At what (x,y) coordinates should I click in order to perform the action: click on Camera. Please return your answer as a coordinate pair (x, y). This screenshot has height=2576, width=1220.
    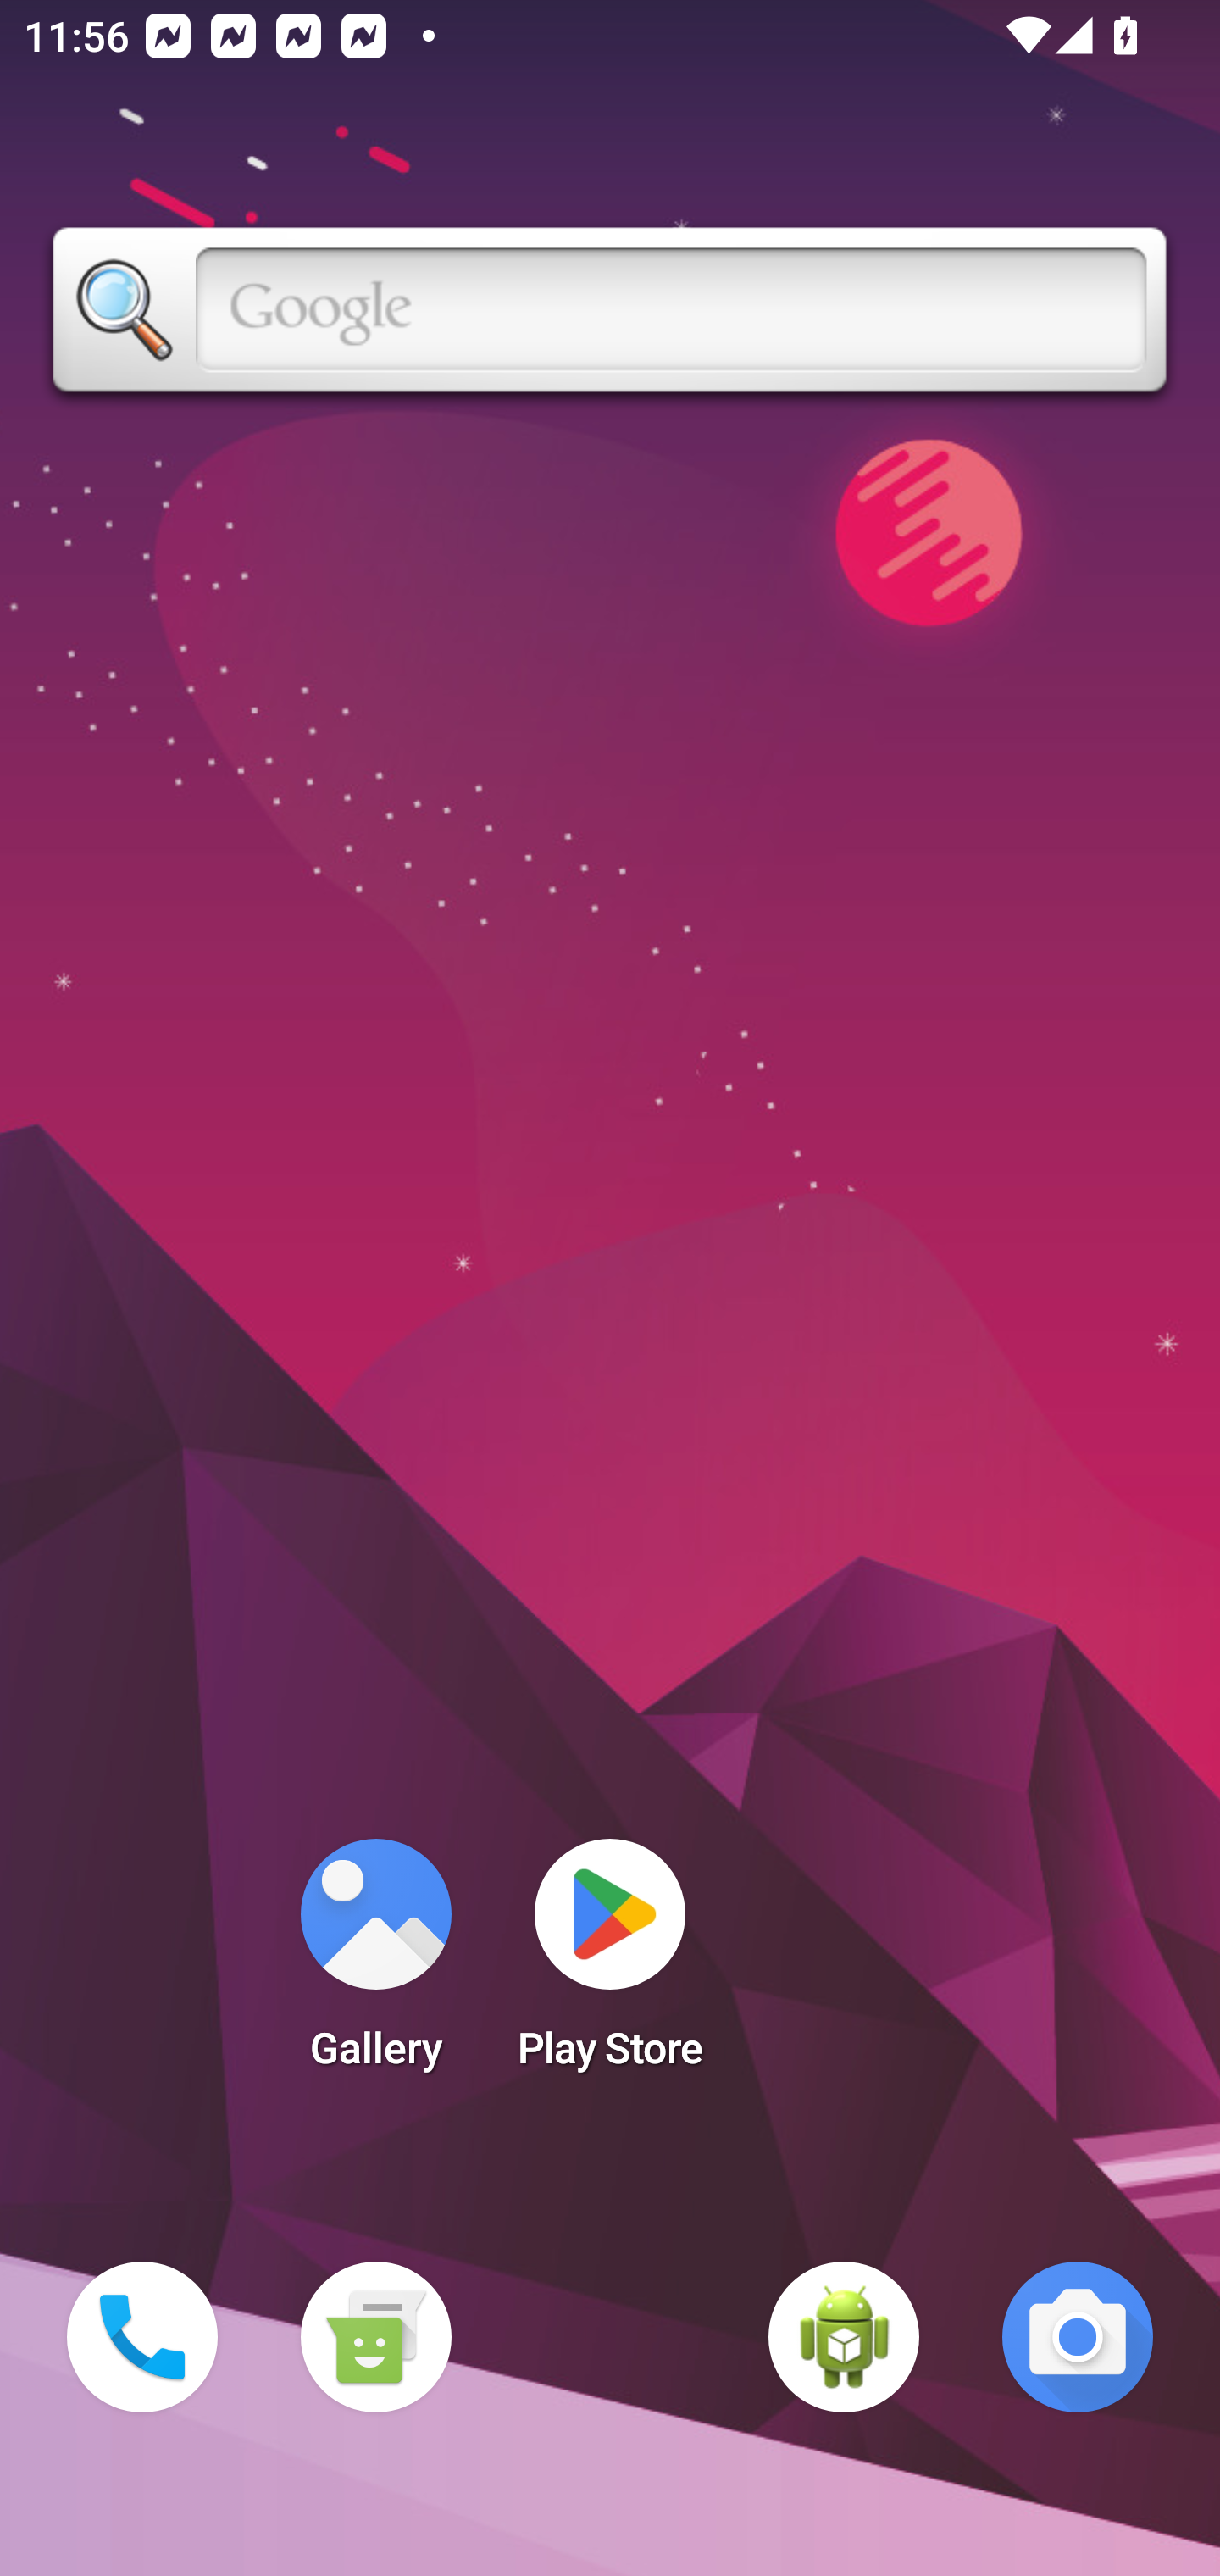
    Looking at the image, I should click on (1078, 2337).